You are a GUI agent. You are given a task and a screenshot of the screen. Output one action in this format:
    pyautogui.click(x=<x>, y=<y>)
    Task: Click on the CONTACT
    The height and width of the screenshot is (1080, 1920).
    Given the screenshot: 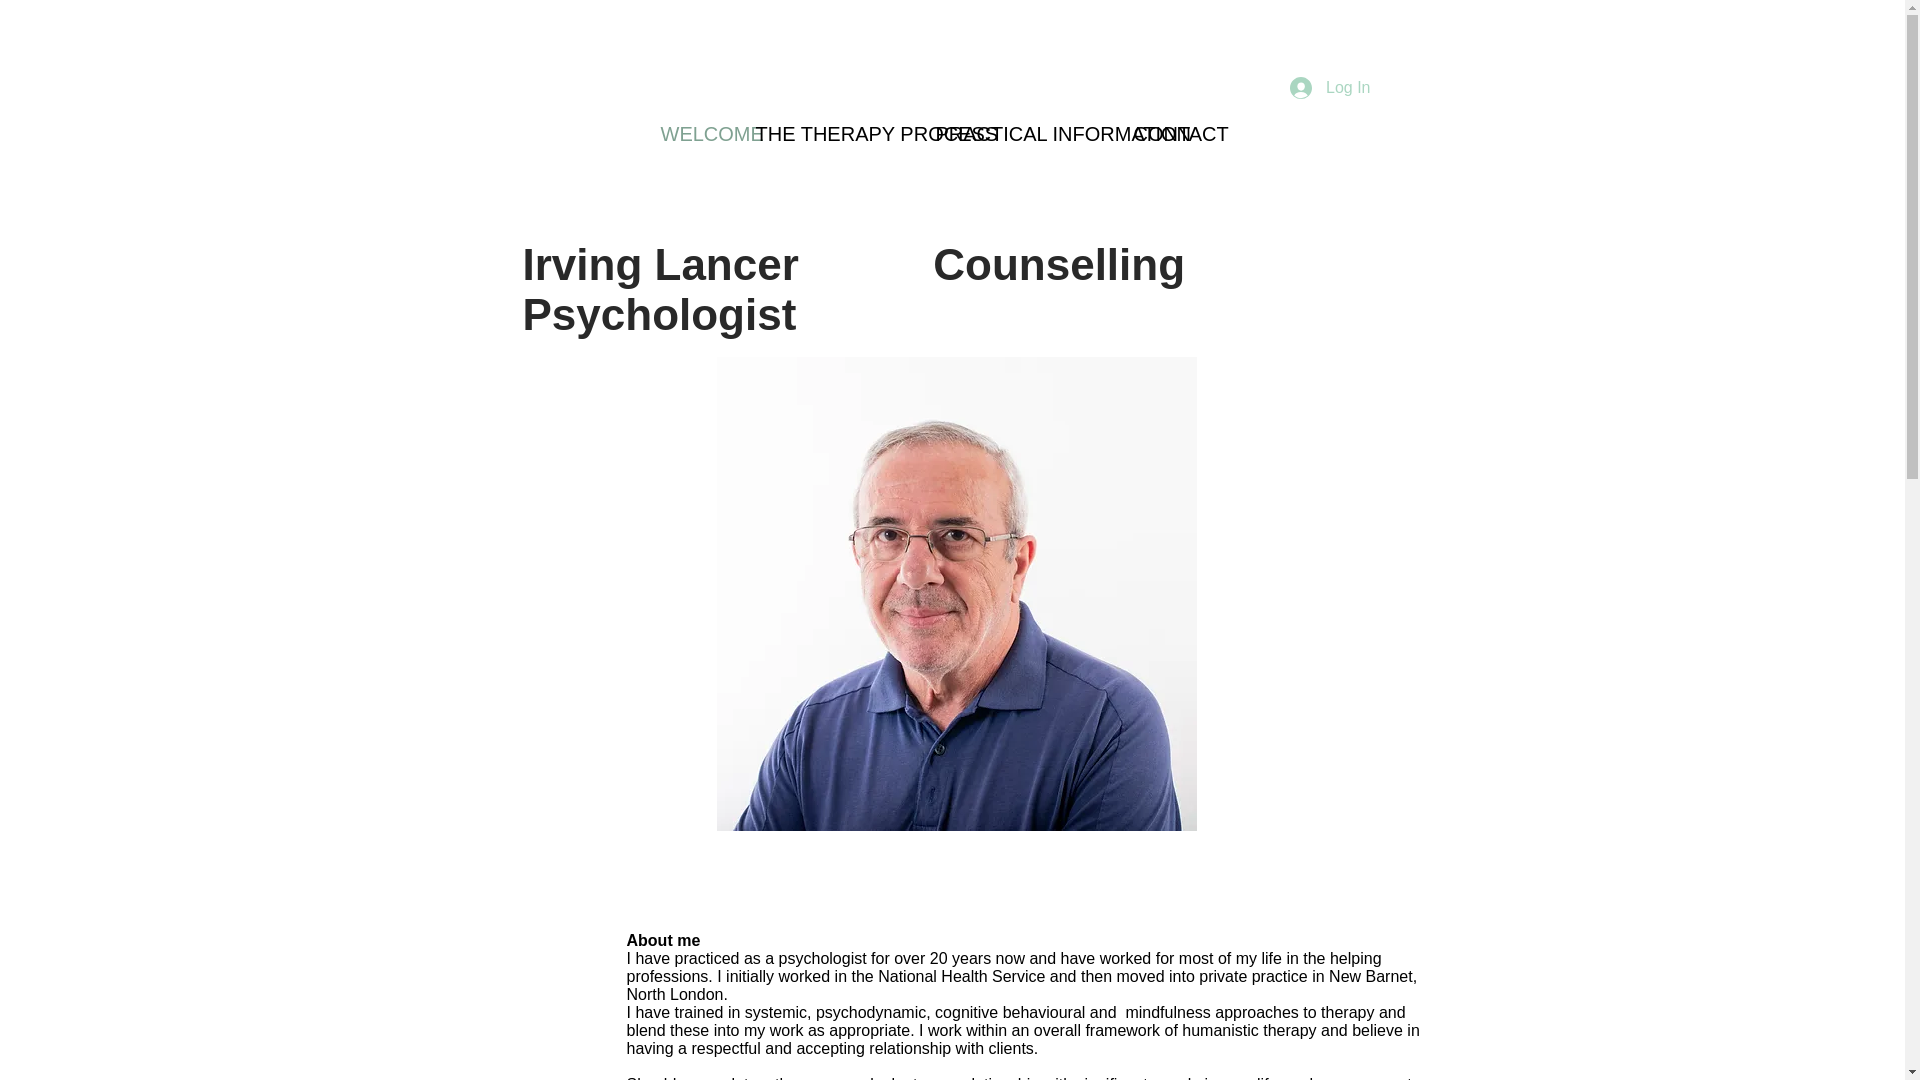 What is the action you would take?
    pyautogui.click(x=1162, y=134)
    